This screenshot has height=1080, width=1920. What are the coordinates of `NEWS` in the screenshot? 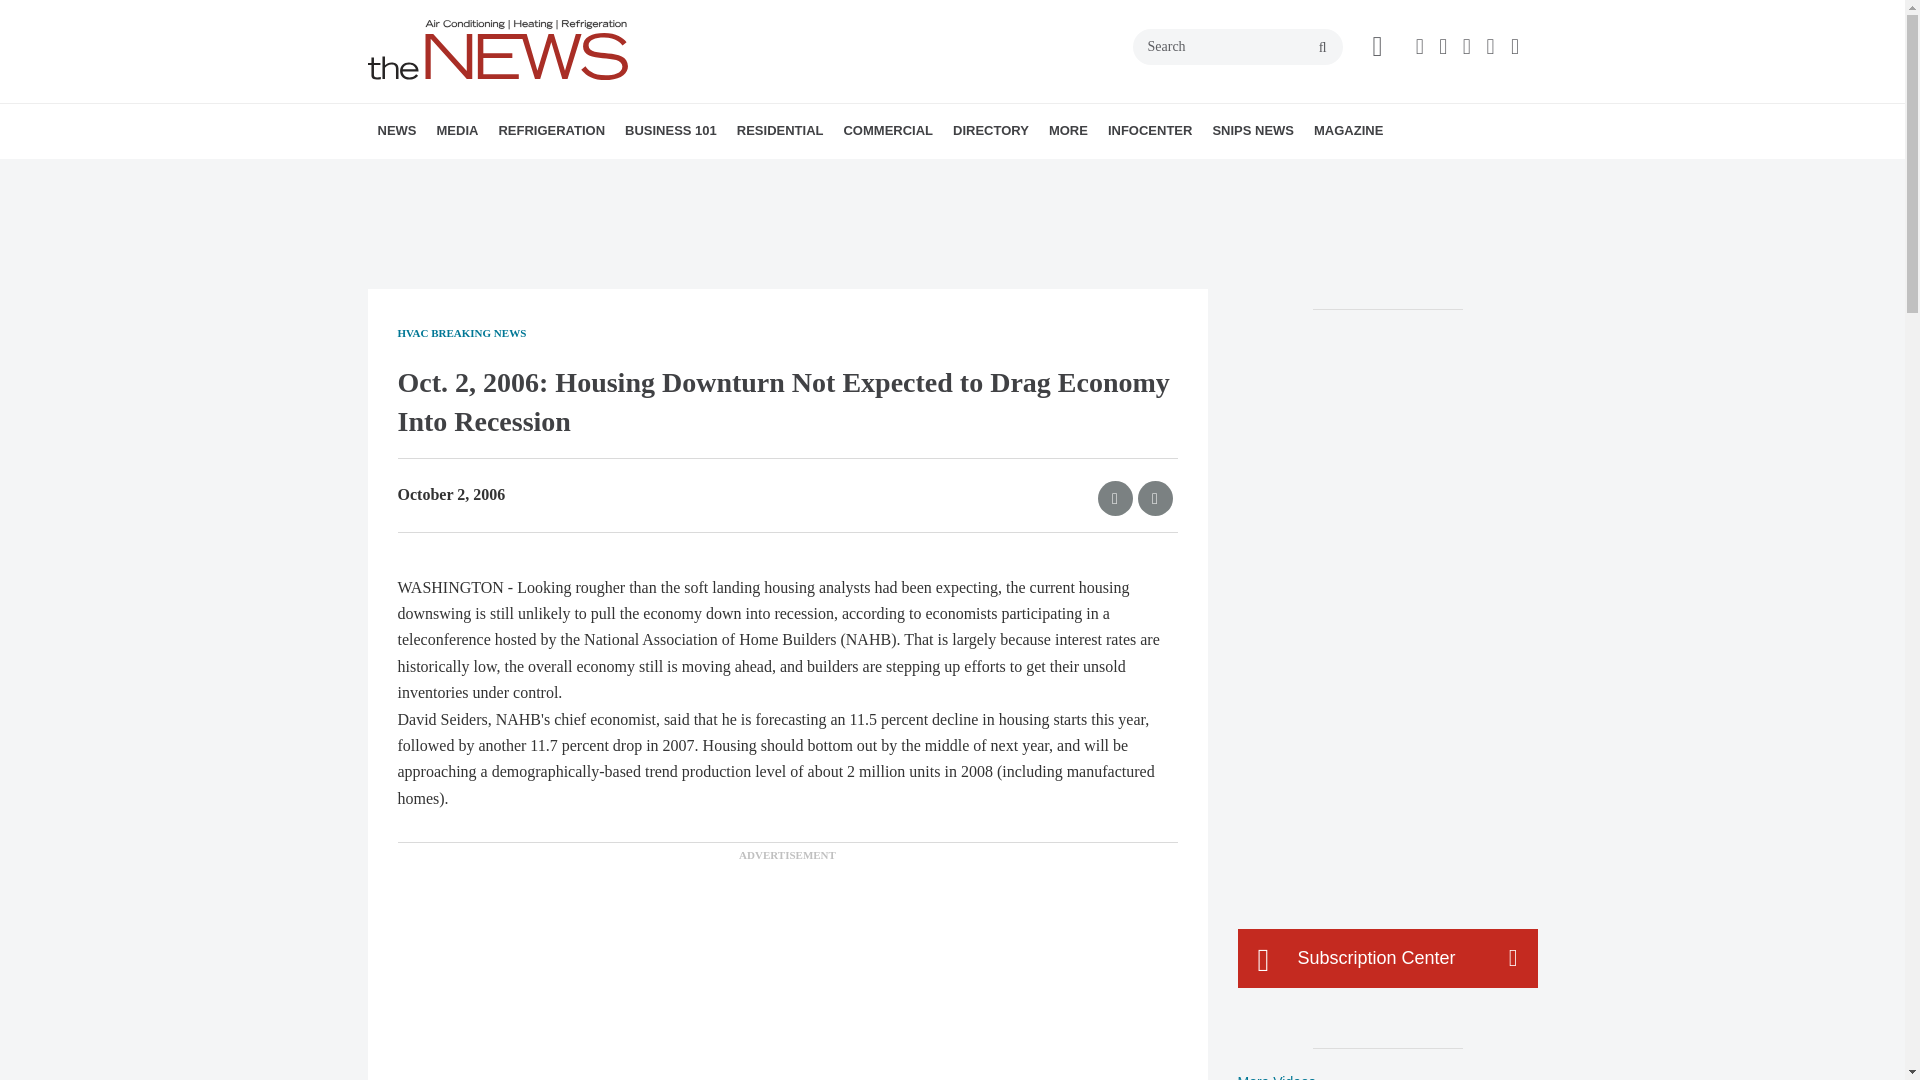 It's located at (397, 130).